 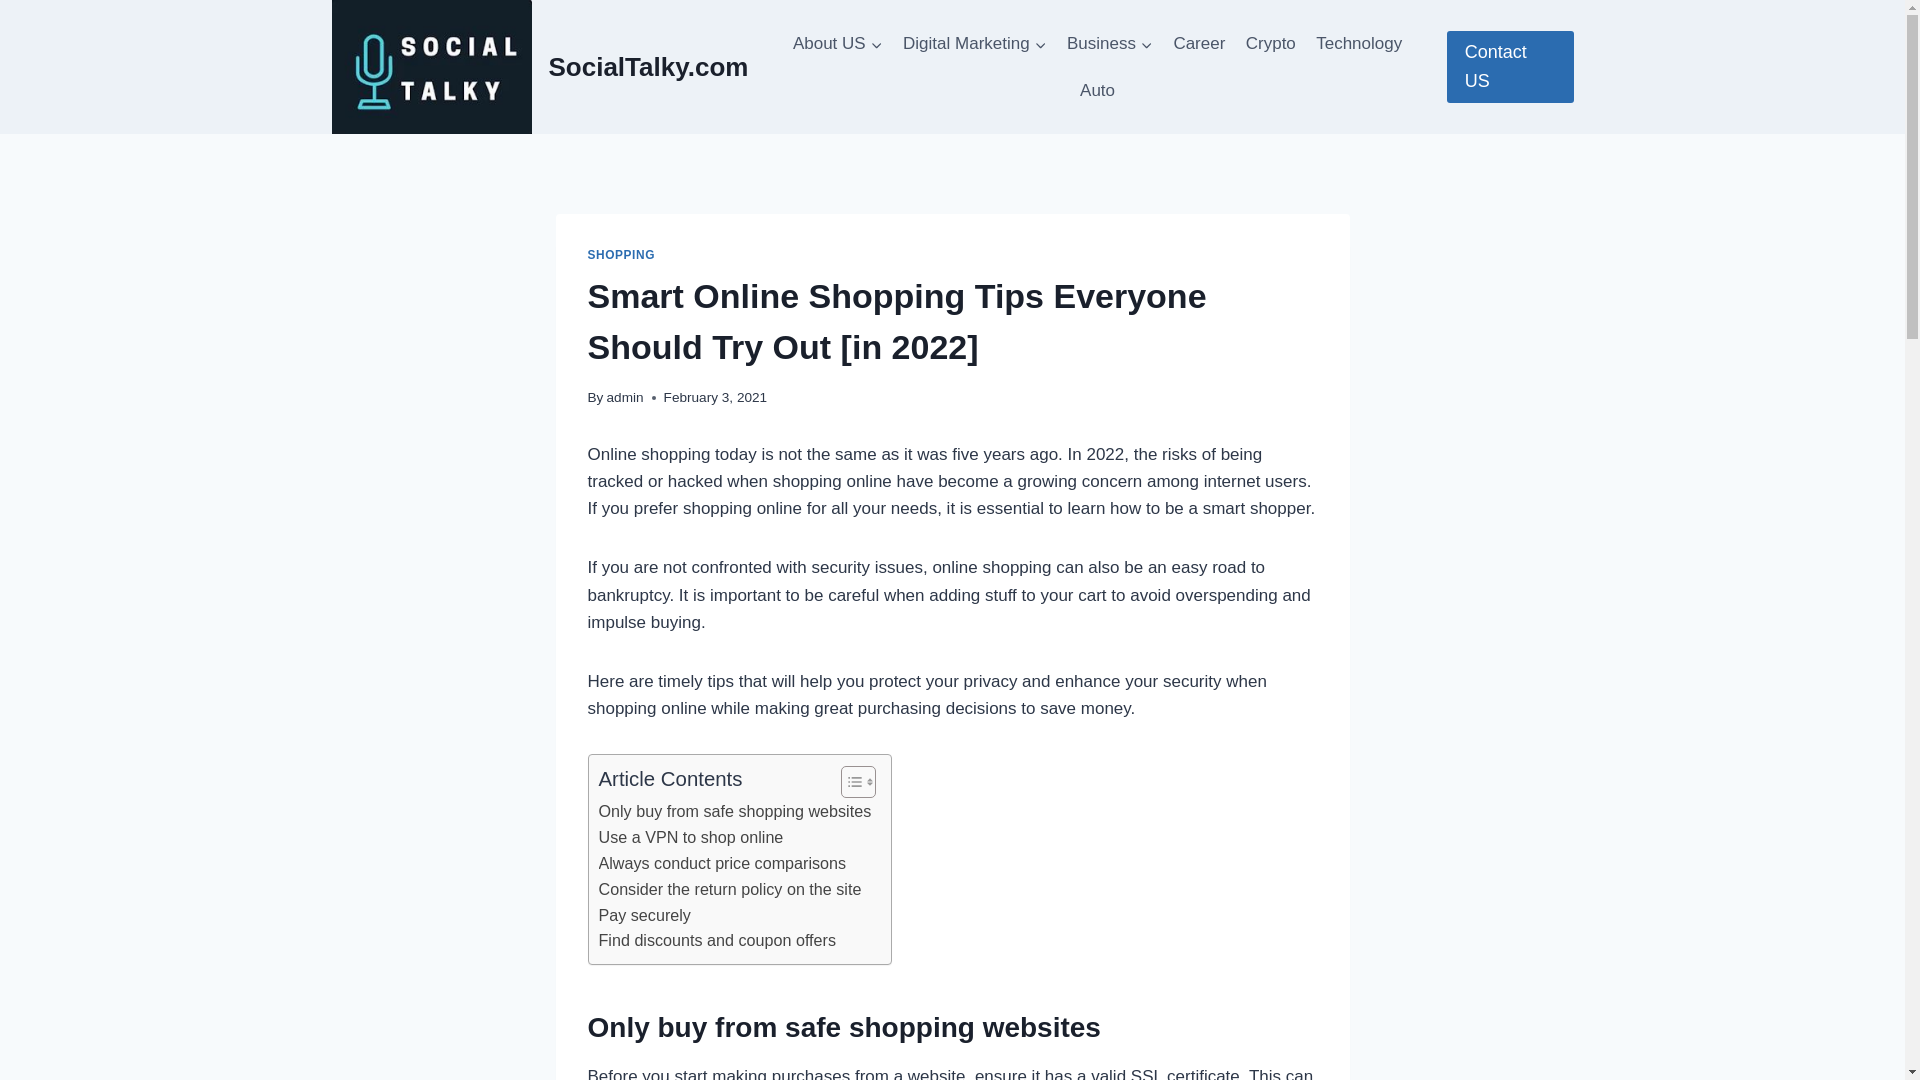 What do you see at coordinates (974, 44) in the screenshot?
I see `Digital Marketing` at bounding box center [974, 44].